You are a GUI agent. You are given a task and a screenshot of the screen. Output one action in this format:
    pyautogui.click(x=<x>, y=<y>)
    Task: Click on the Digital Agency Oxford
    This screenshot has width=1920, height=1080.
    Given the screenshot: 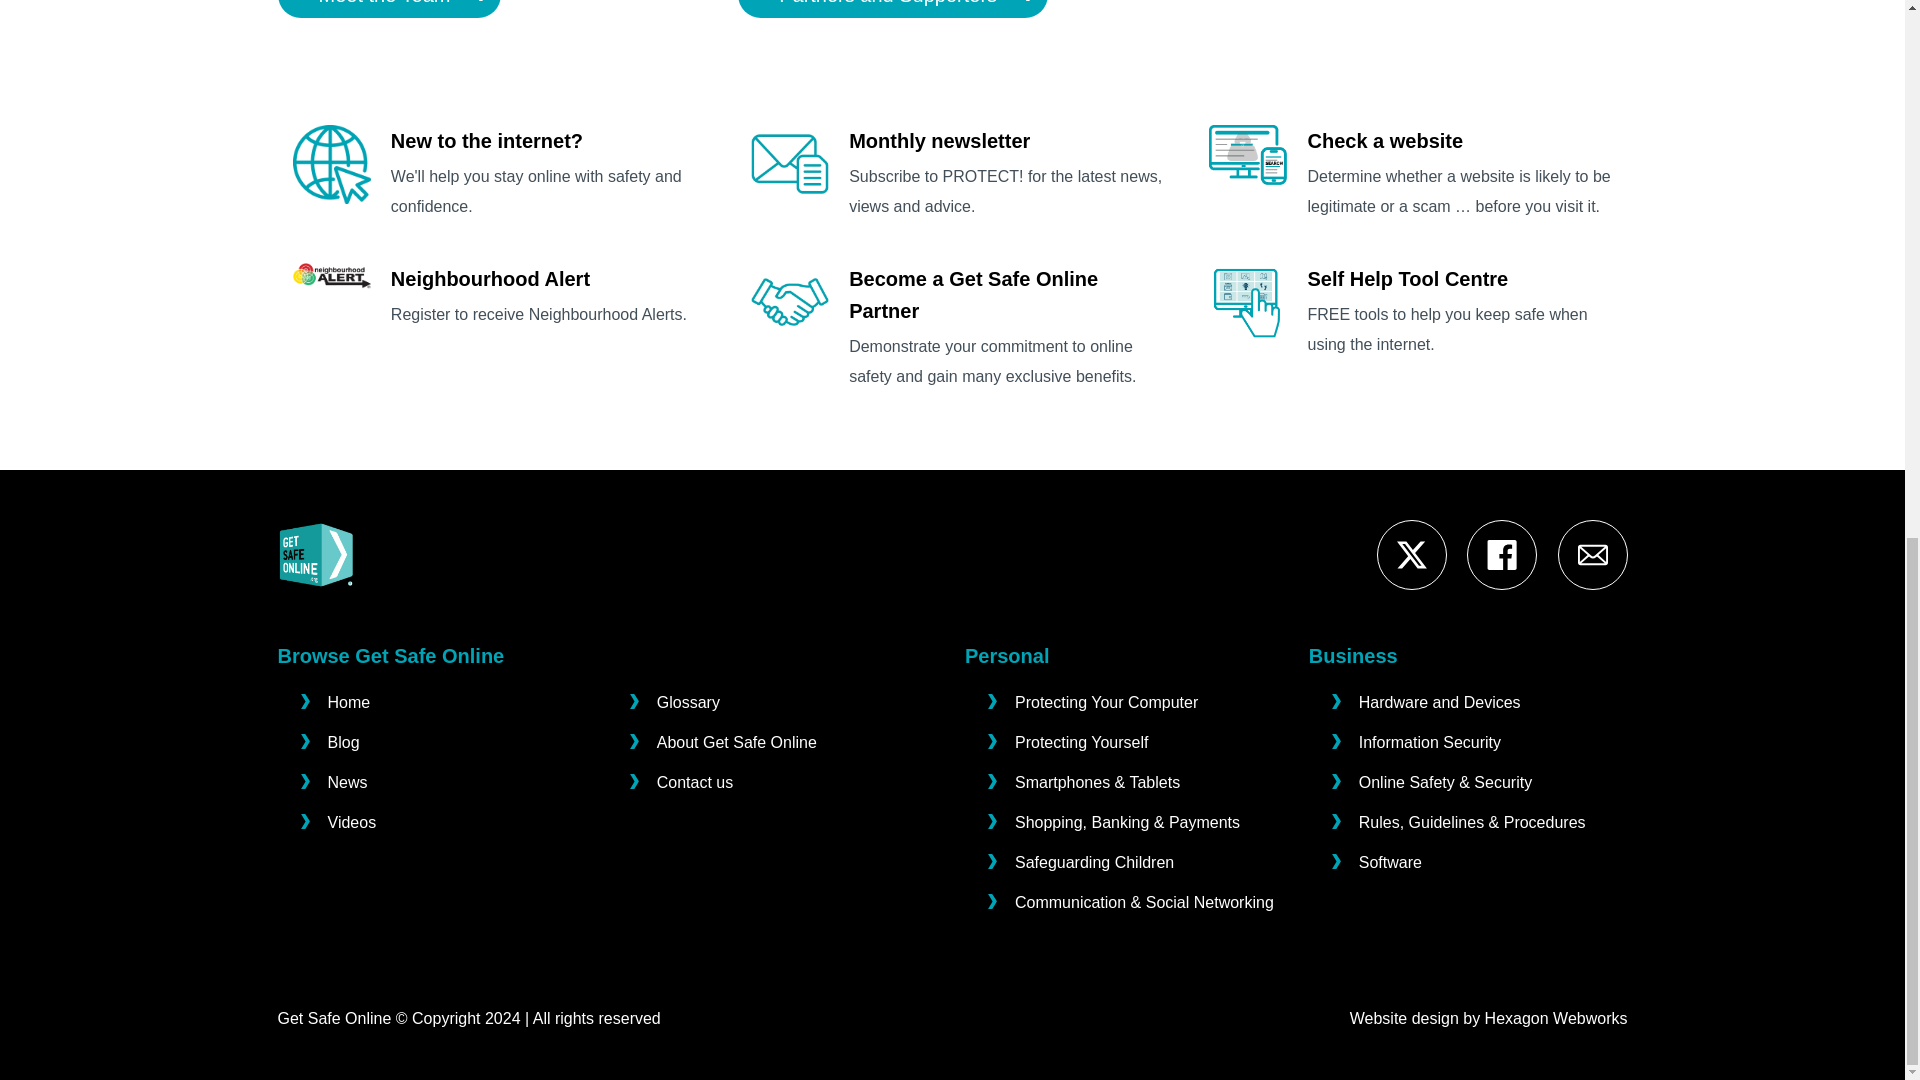 What is the action you would take?
    pyautogui.click(x=1556, y=1018)
    